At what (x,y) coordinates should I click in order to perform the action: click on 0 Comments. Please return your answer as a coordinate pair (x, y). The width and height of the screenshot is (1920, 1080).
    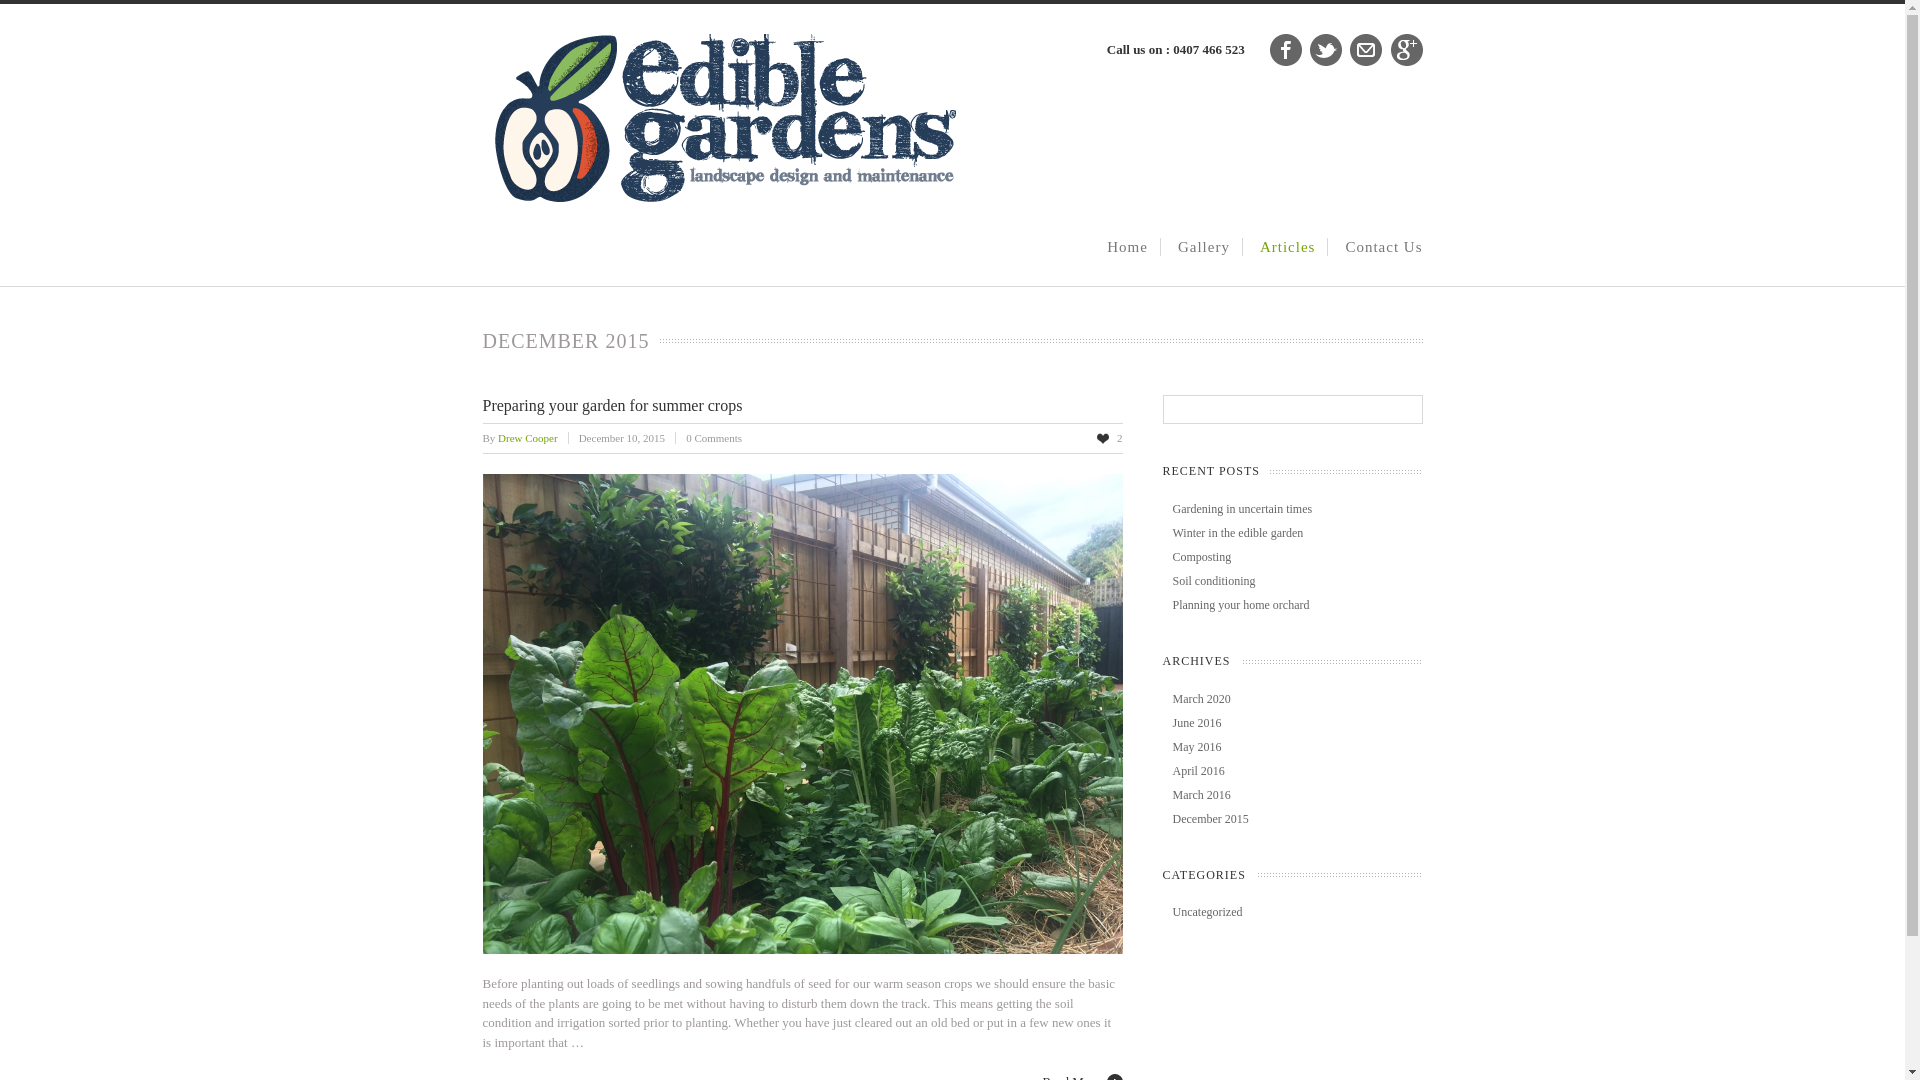
    Looking at the image, I should click on (714, 438).